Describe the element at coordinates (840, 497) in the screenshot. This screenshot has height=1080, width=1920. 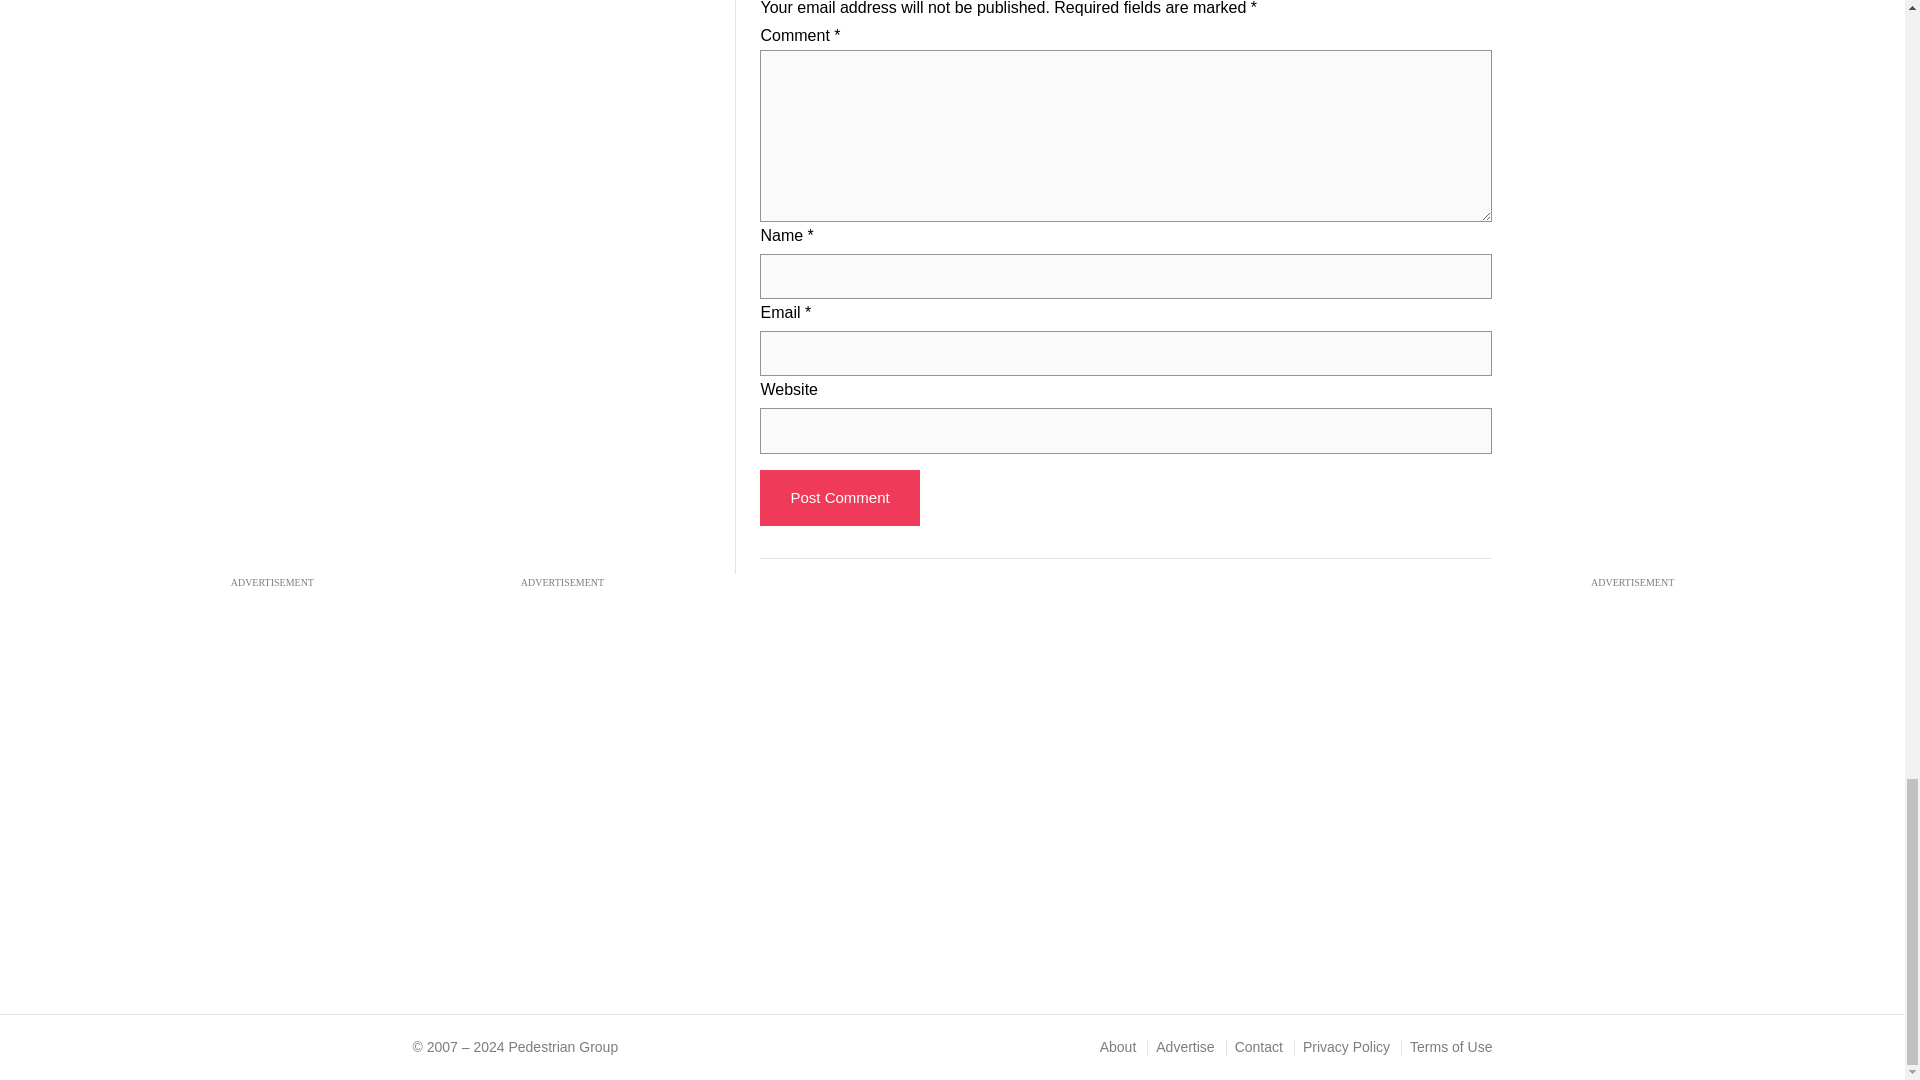
I see `Post Comment` at that location.